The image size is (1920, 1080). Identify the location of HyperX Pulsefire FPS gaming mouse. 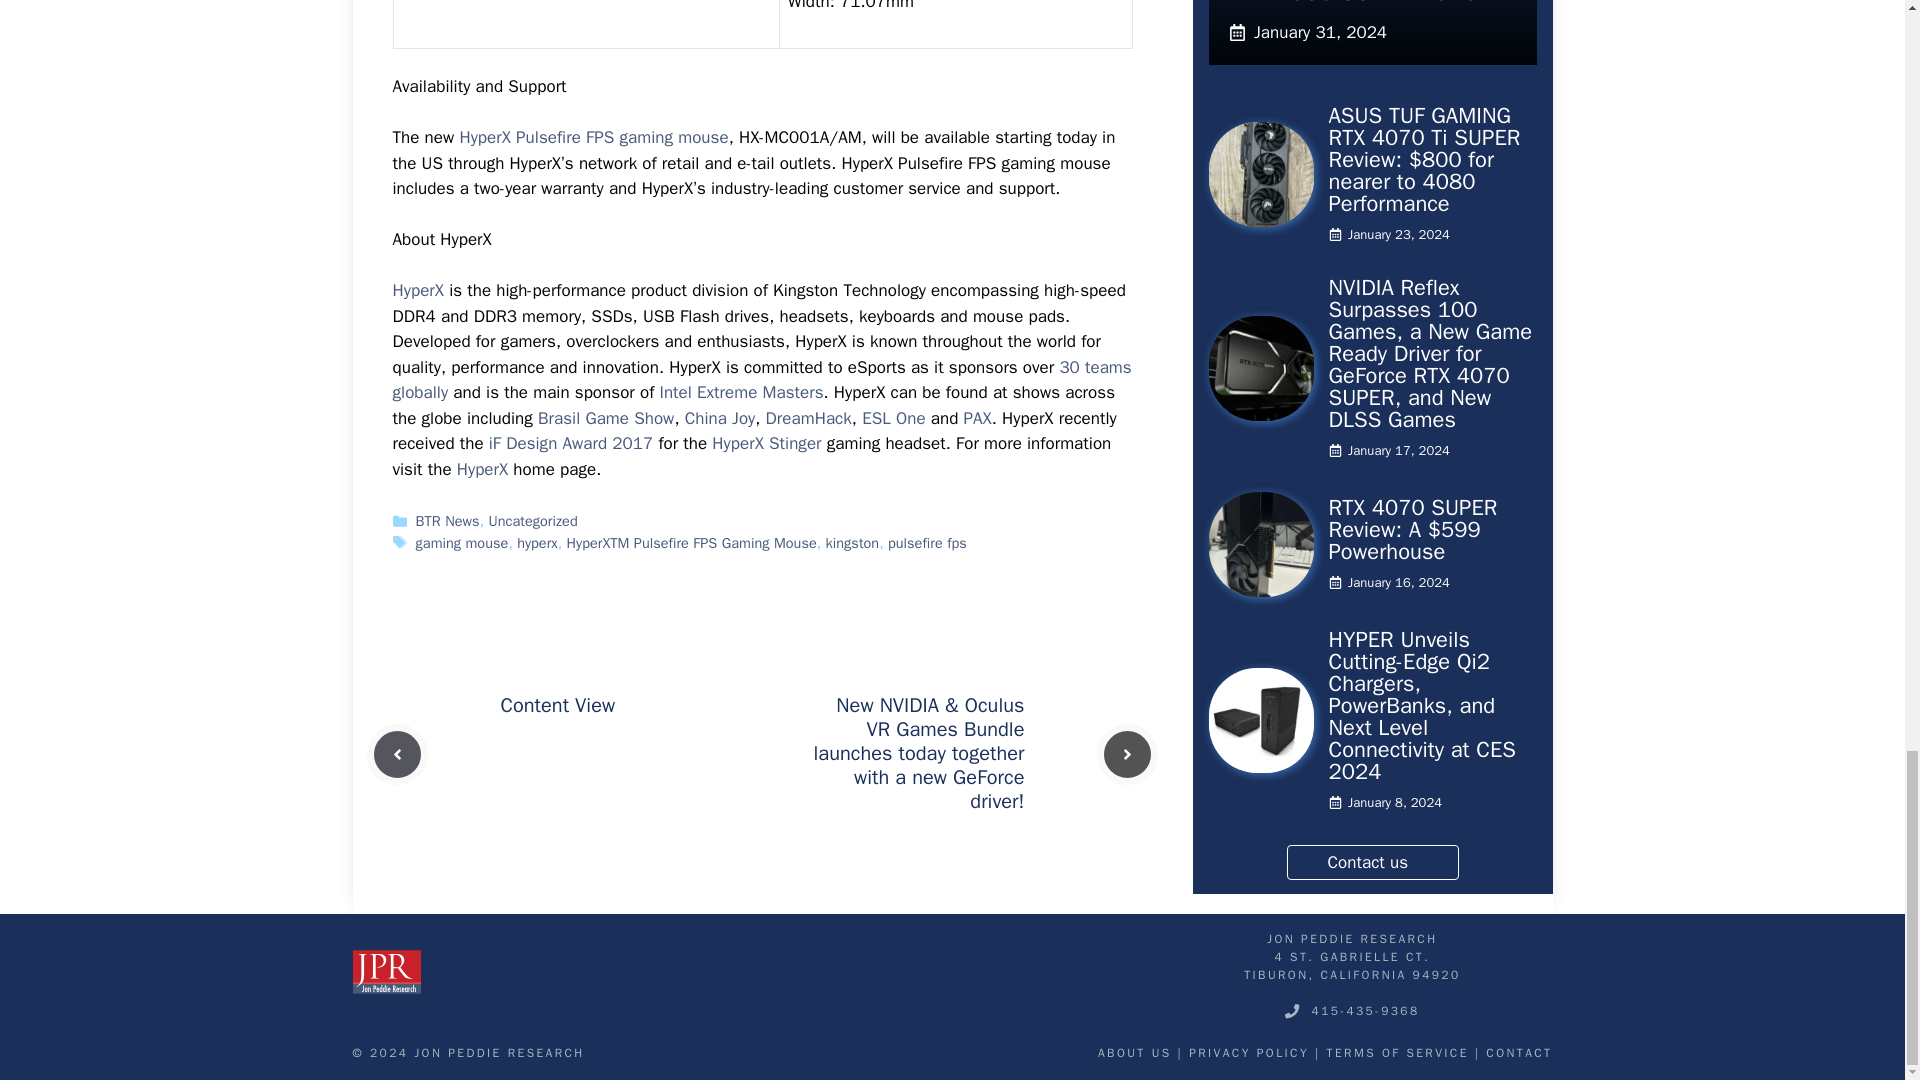
(592, 137).